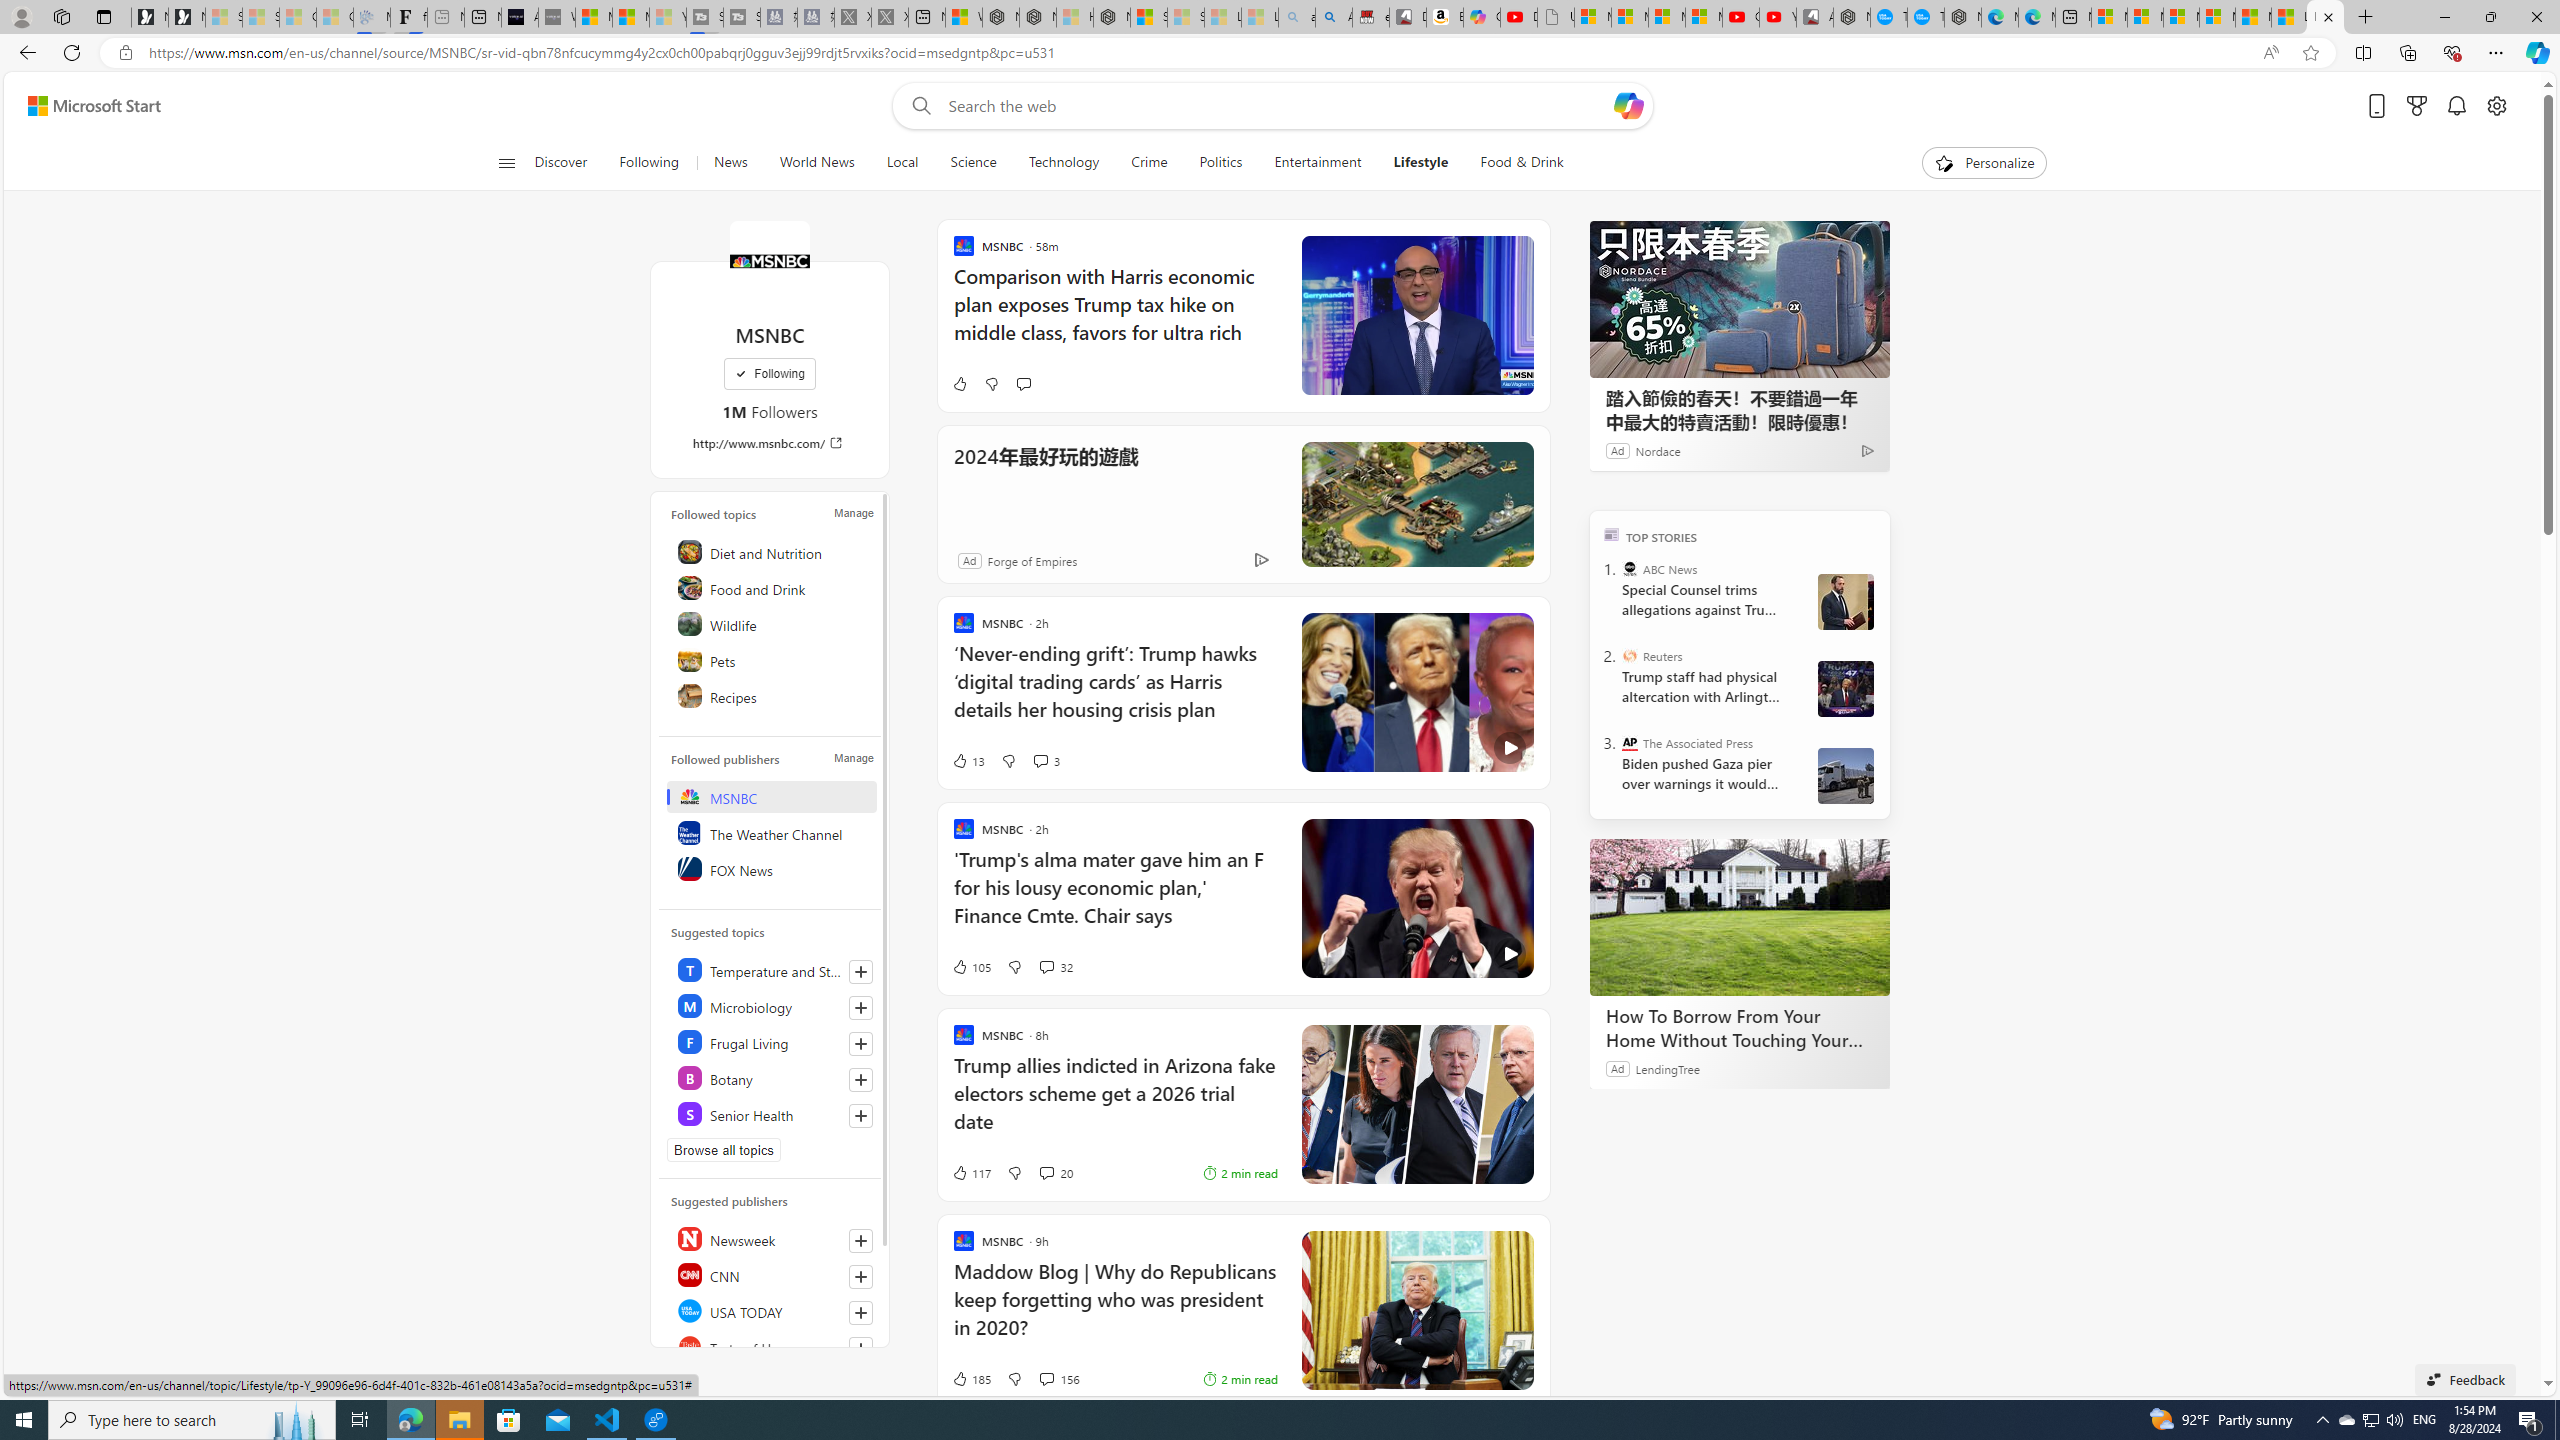  Describe the element at coordinates (1318, 163) in the screenshot. I see `Entertainment` at that location.